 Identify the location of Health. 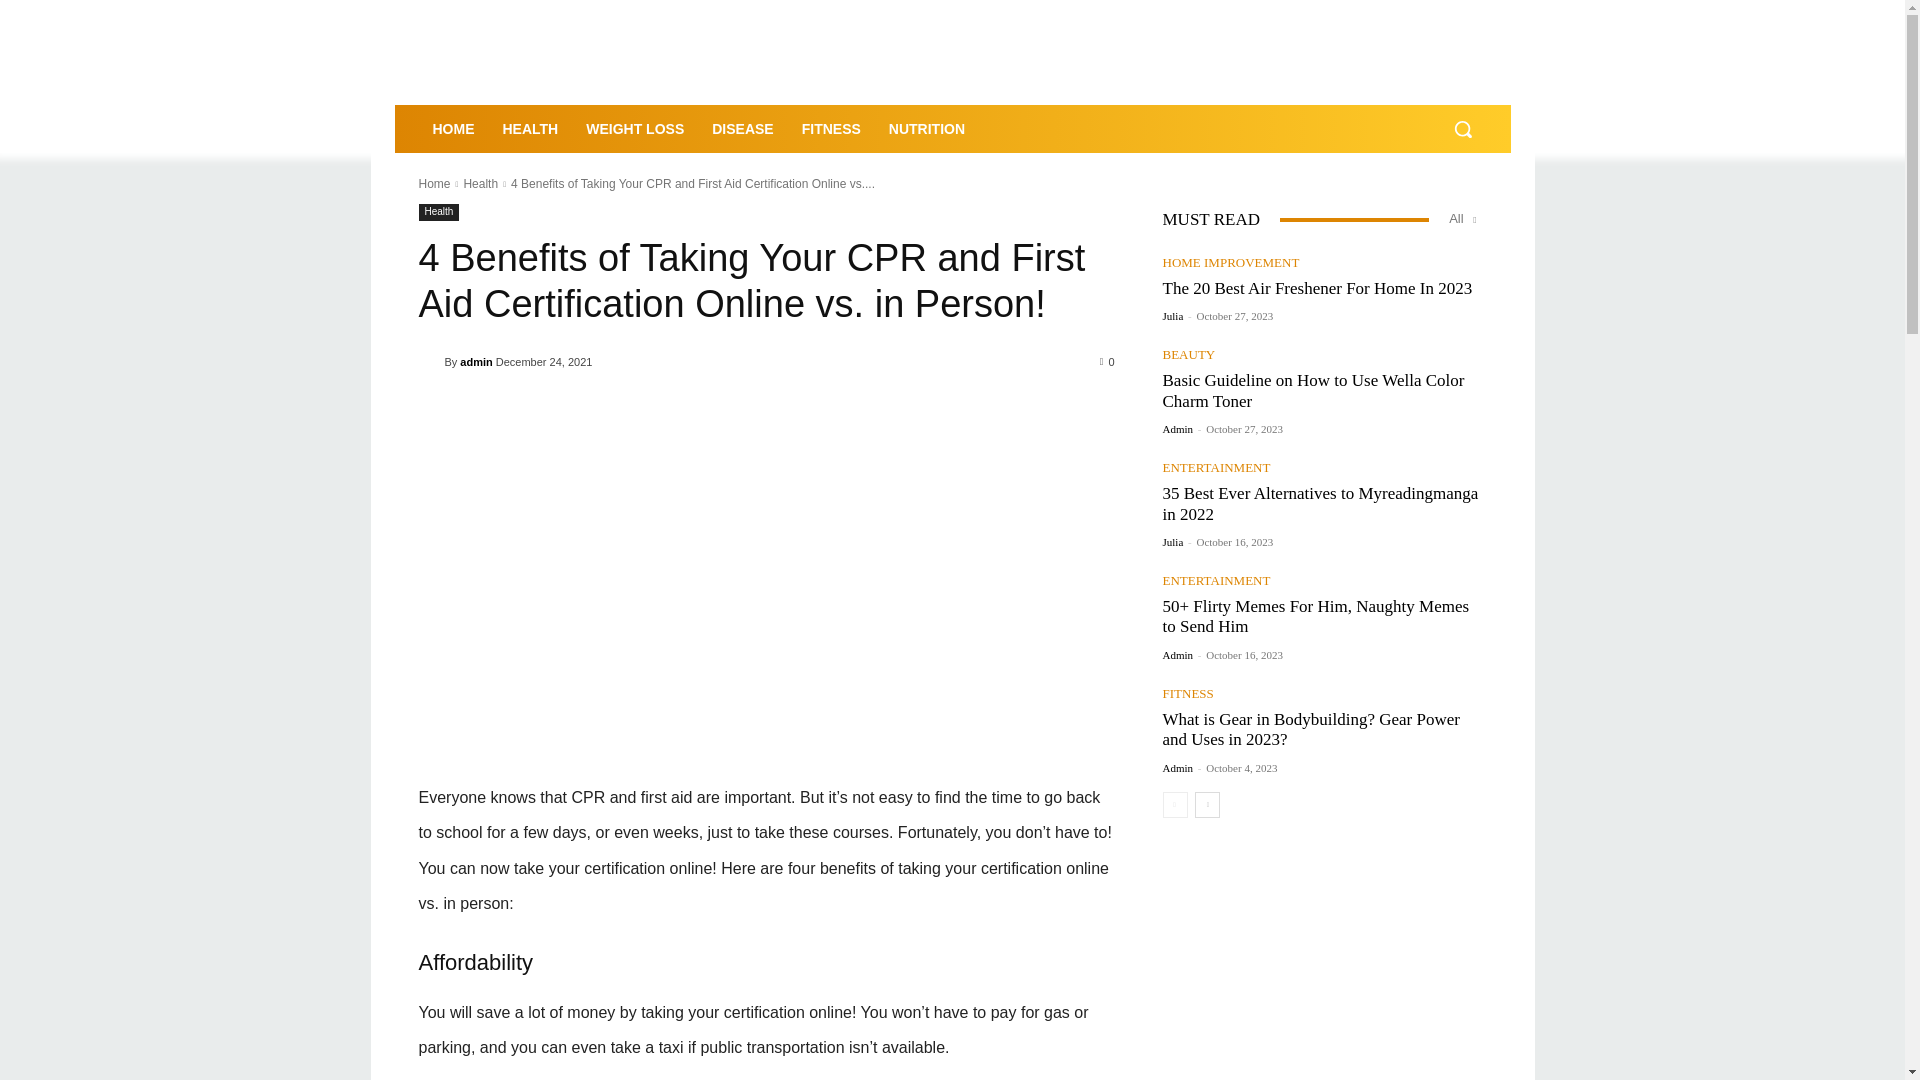
(480, 184).